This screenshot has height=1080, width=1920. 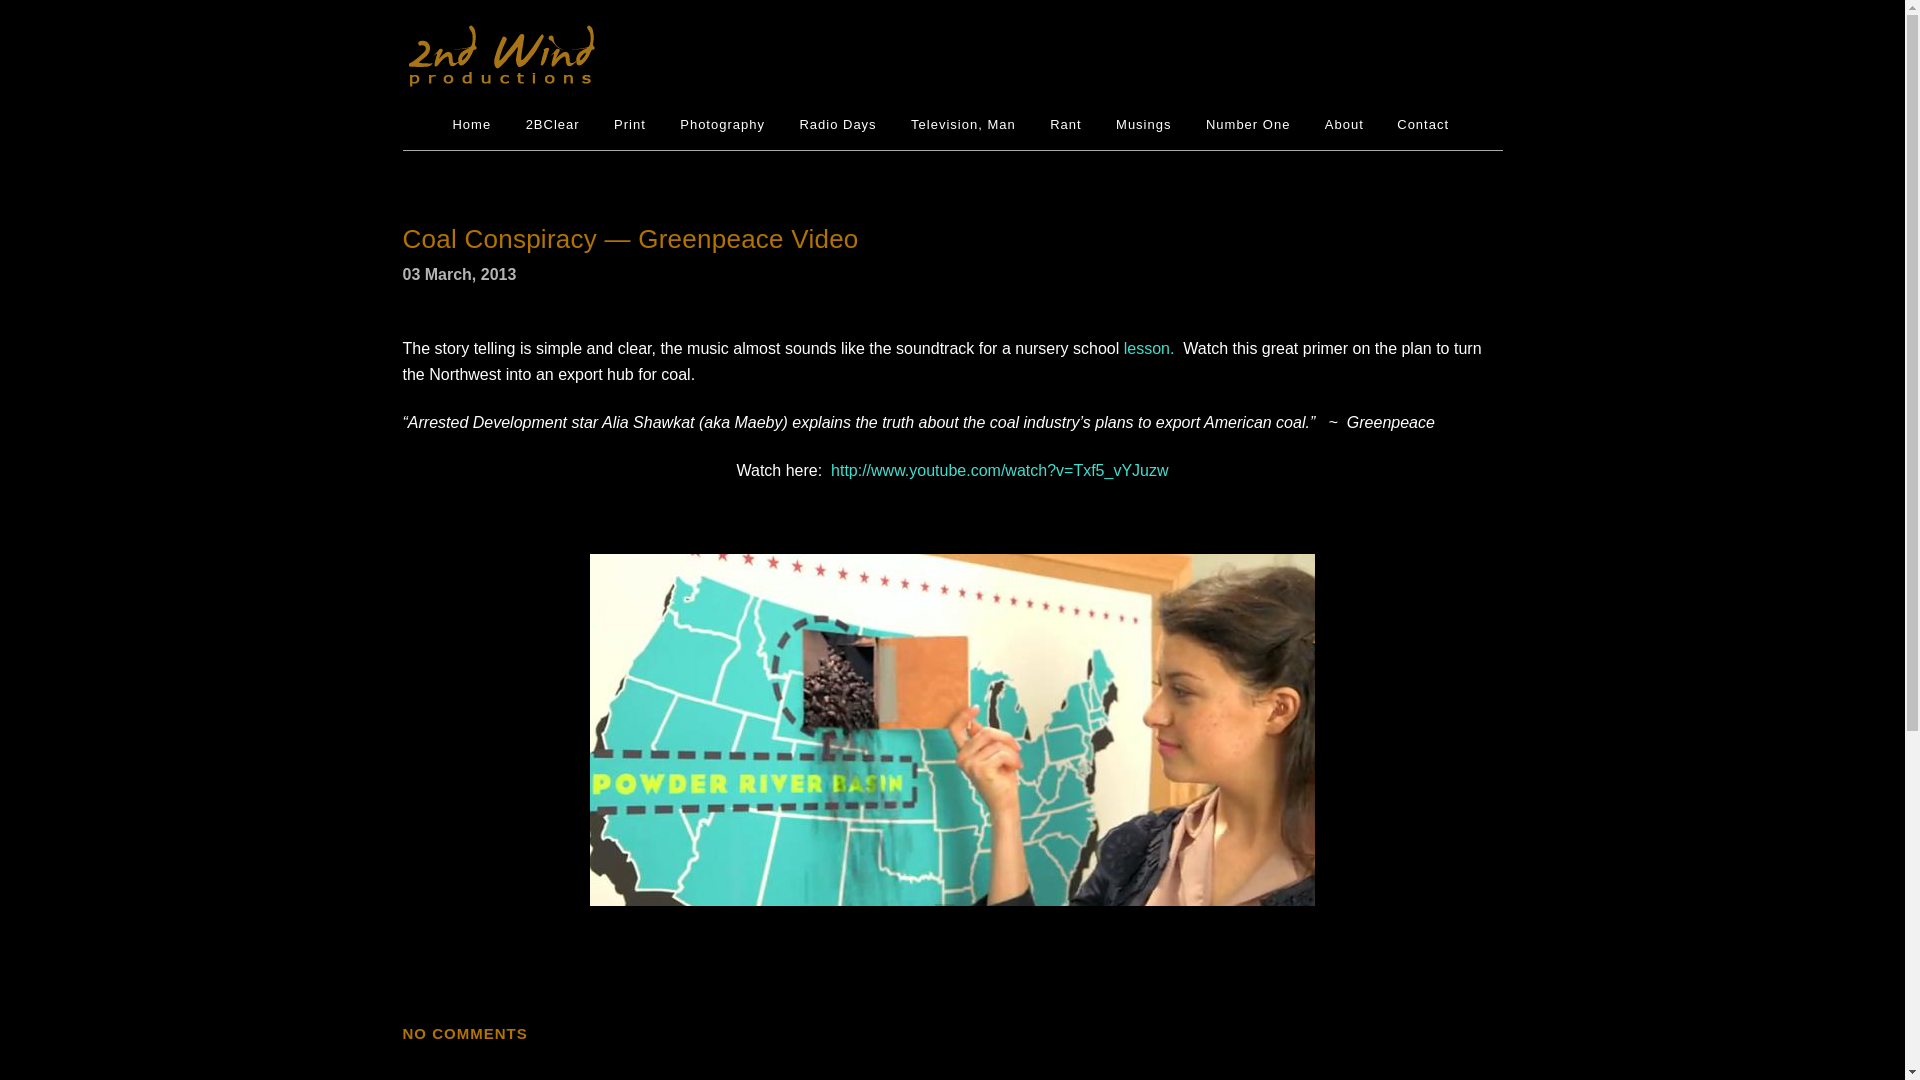 What do you see at coordinates (722, 125) in the screenshot?
I see `Photography` at bounding box center [722, 125].